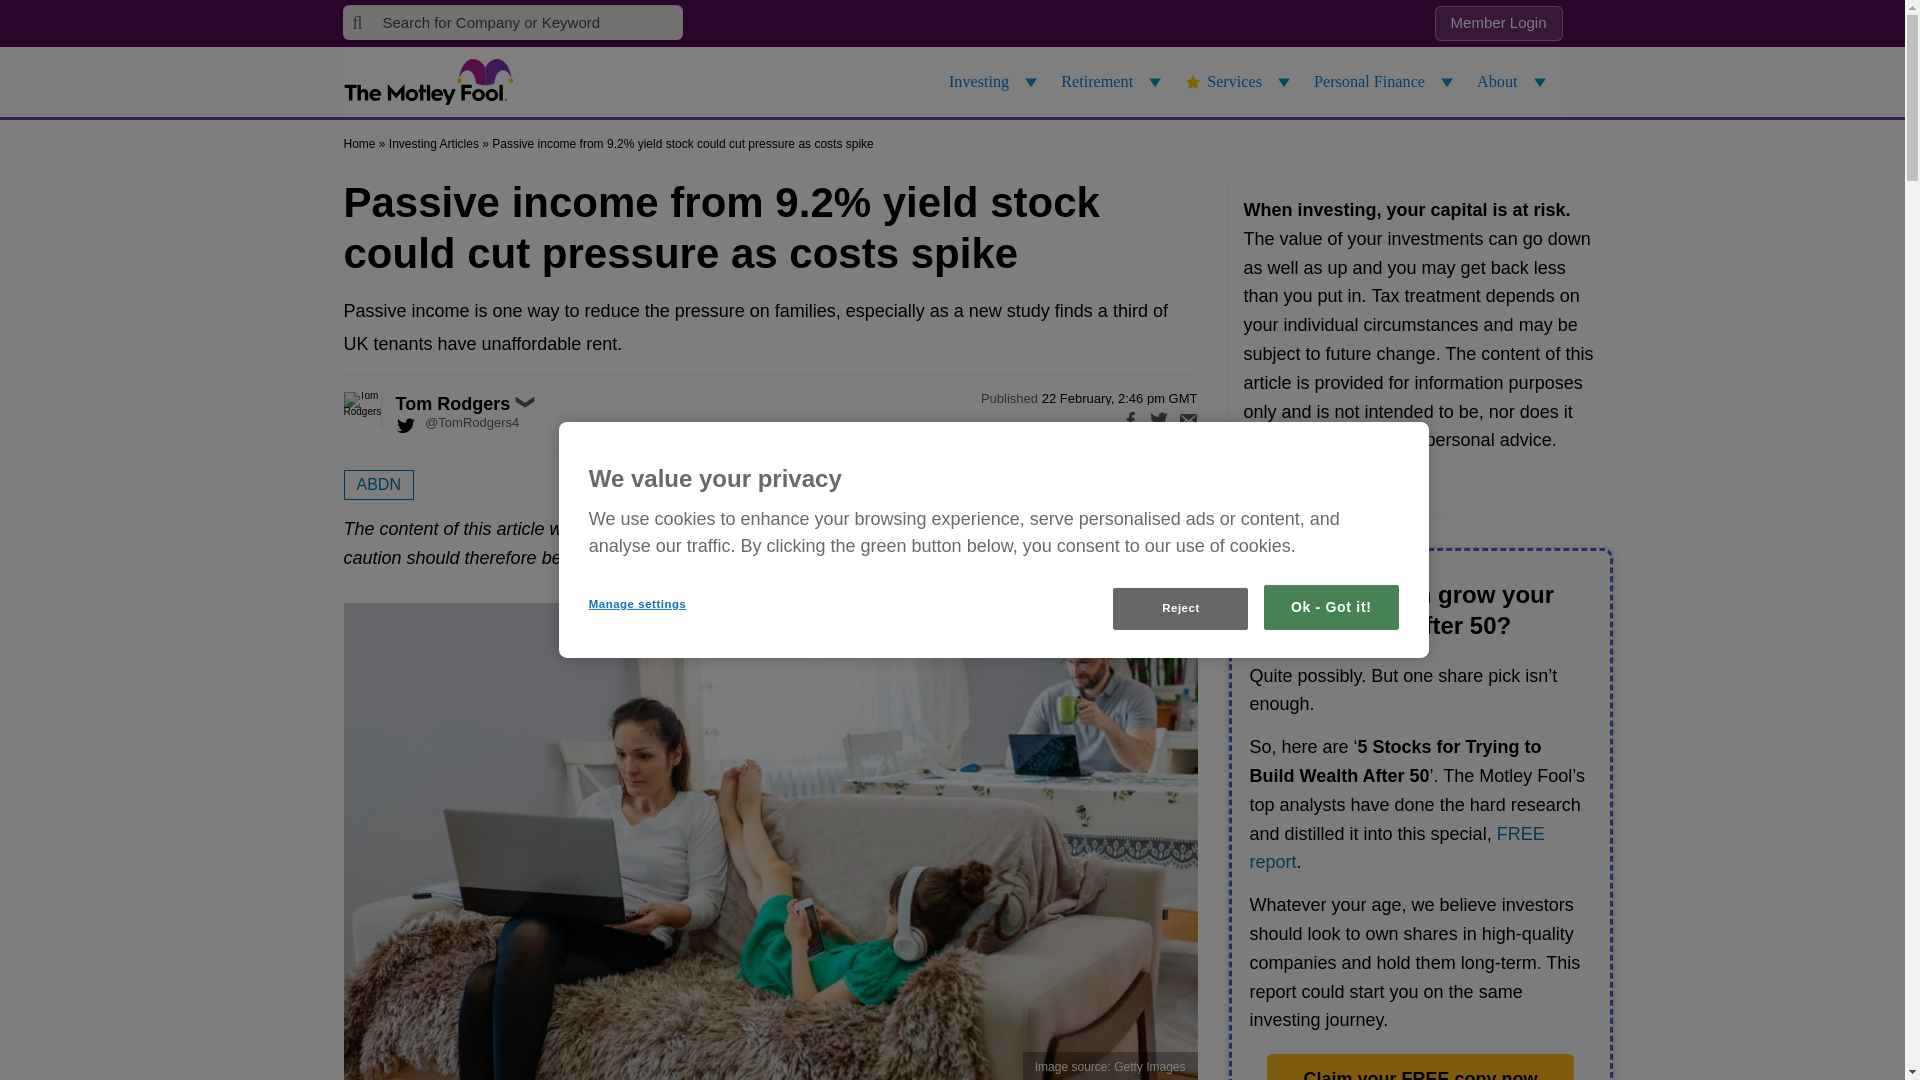  Describe the element at coordinates (1114, 82) in the screenshot. I see `Retirement` at that location.